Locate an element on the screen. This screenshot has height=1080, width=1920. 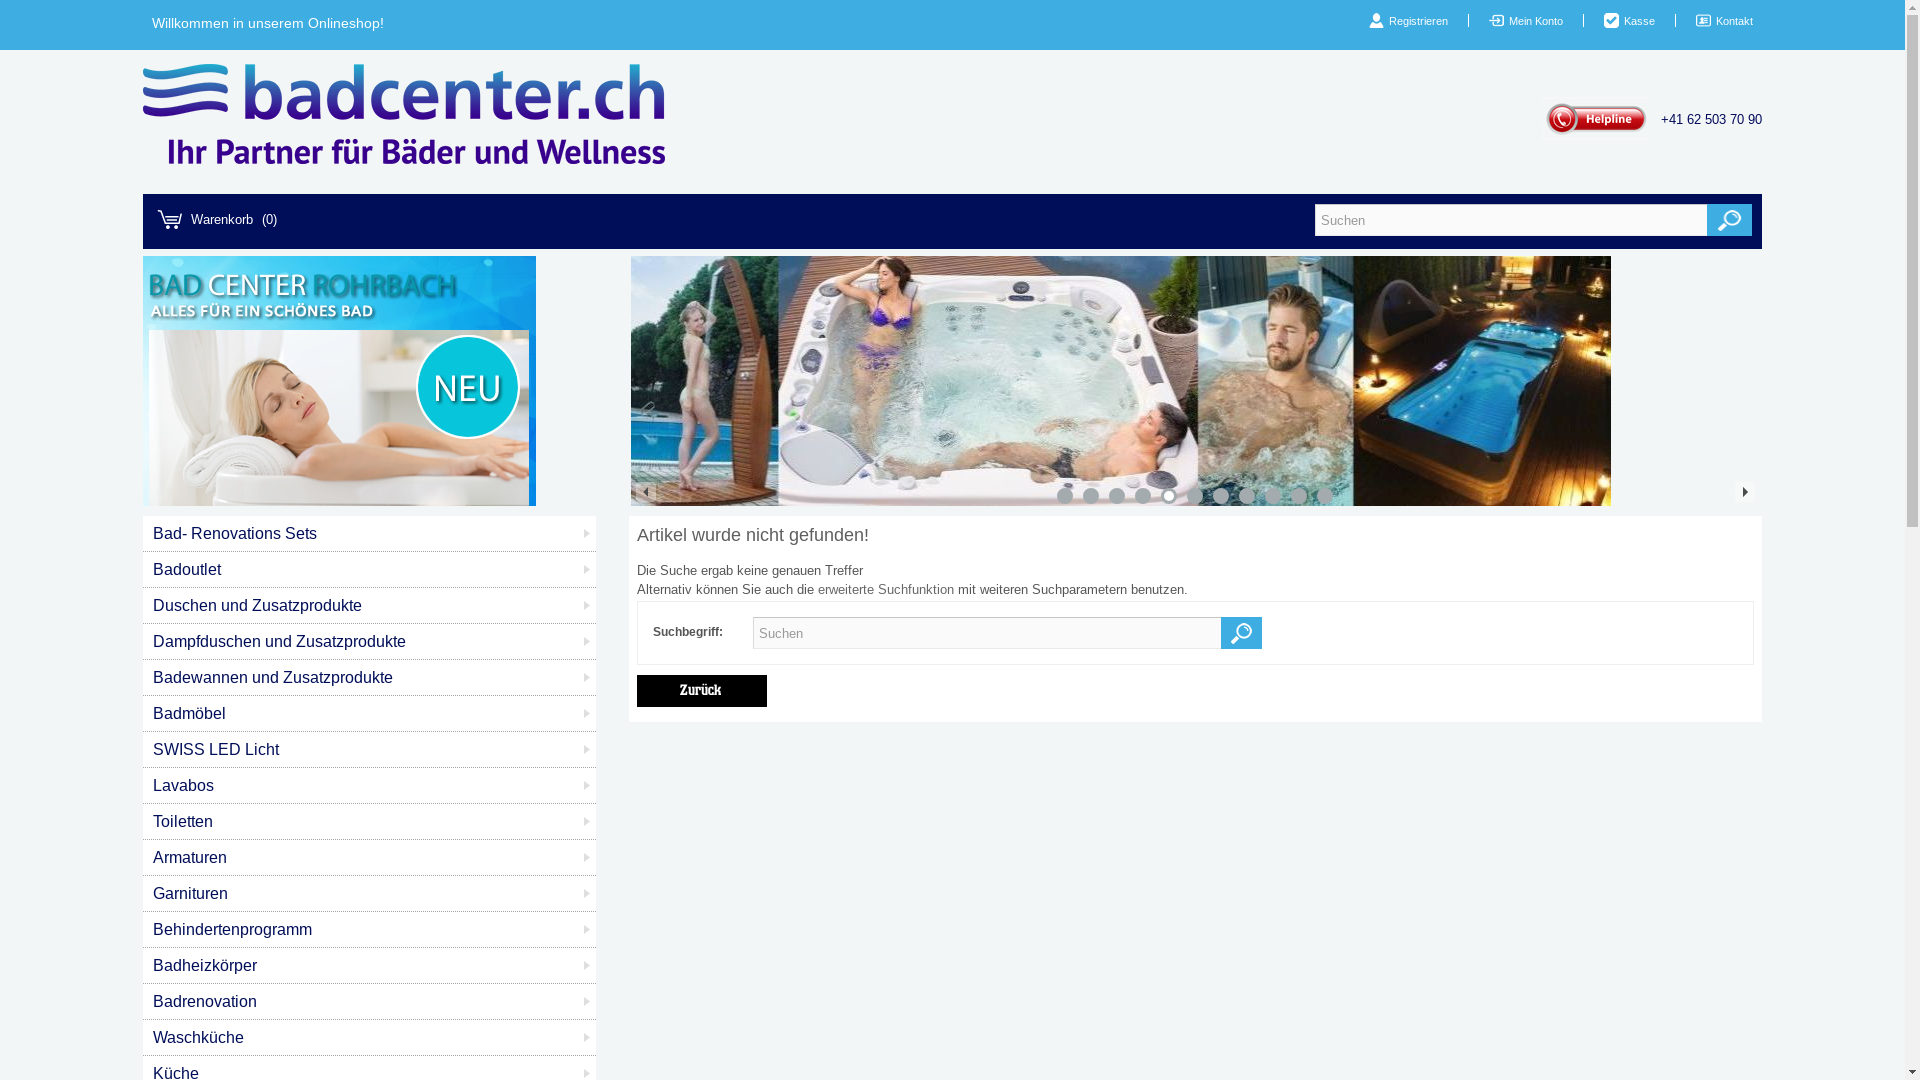
4 is located at coordinates (1143, 496).